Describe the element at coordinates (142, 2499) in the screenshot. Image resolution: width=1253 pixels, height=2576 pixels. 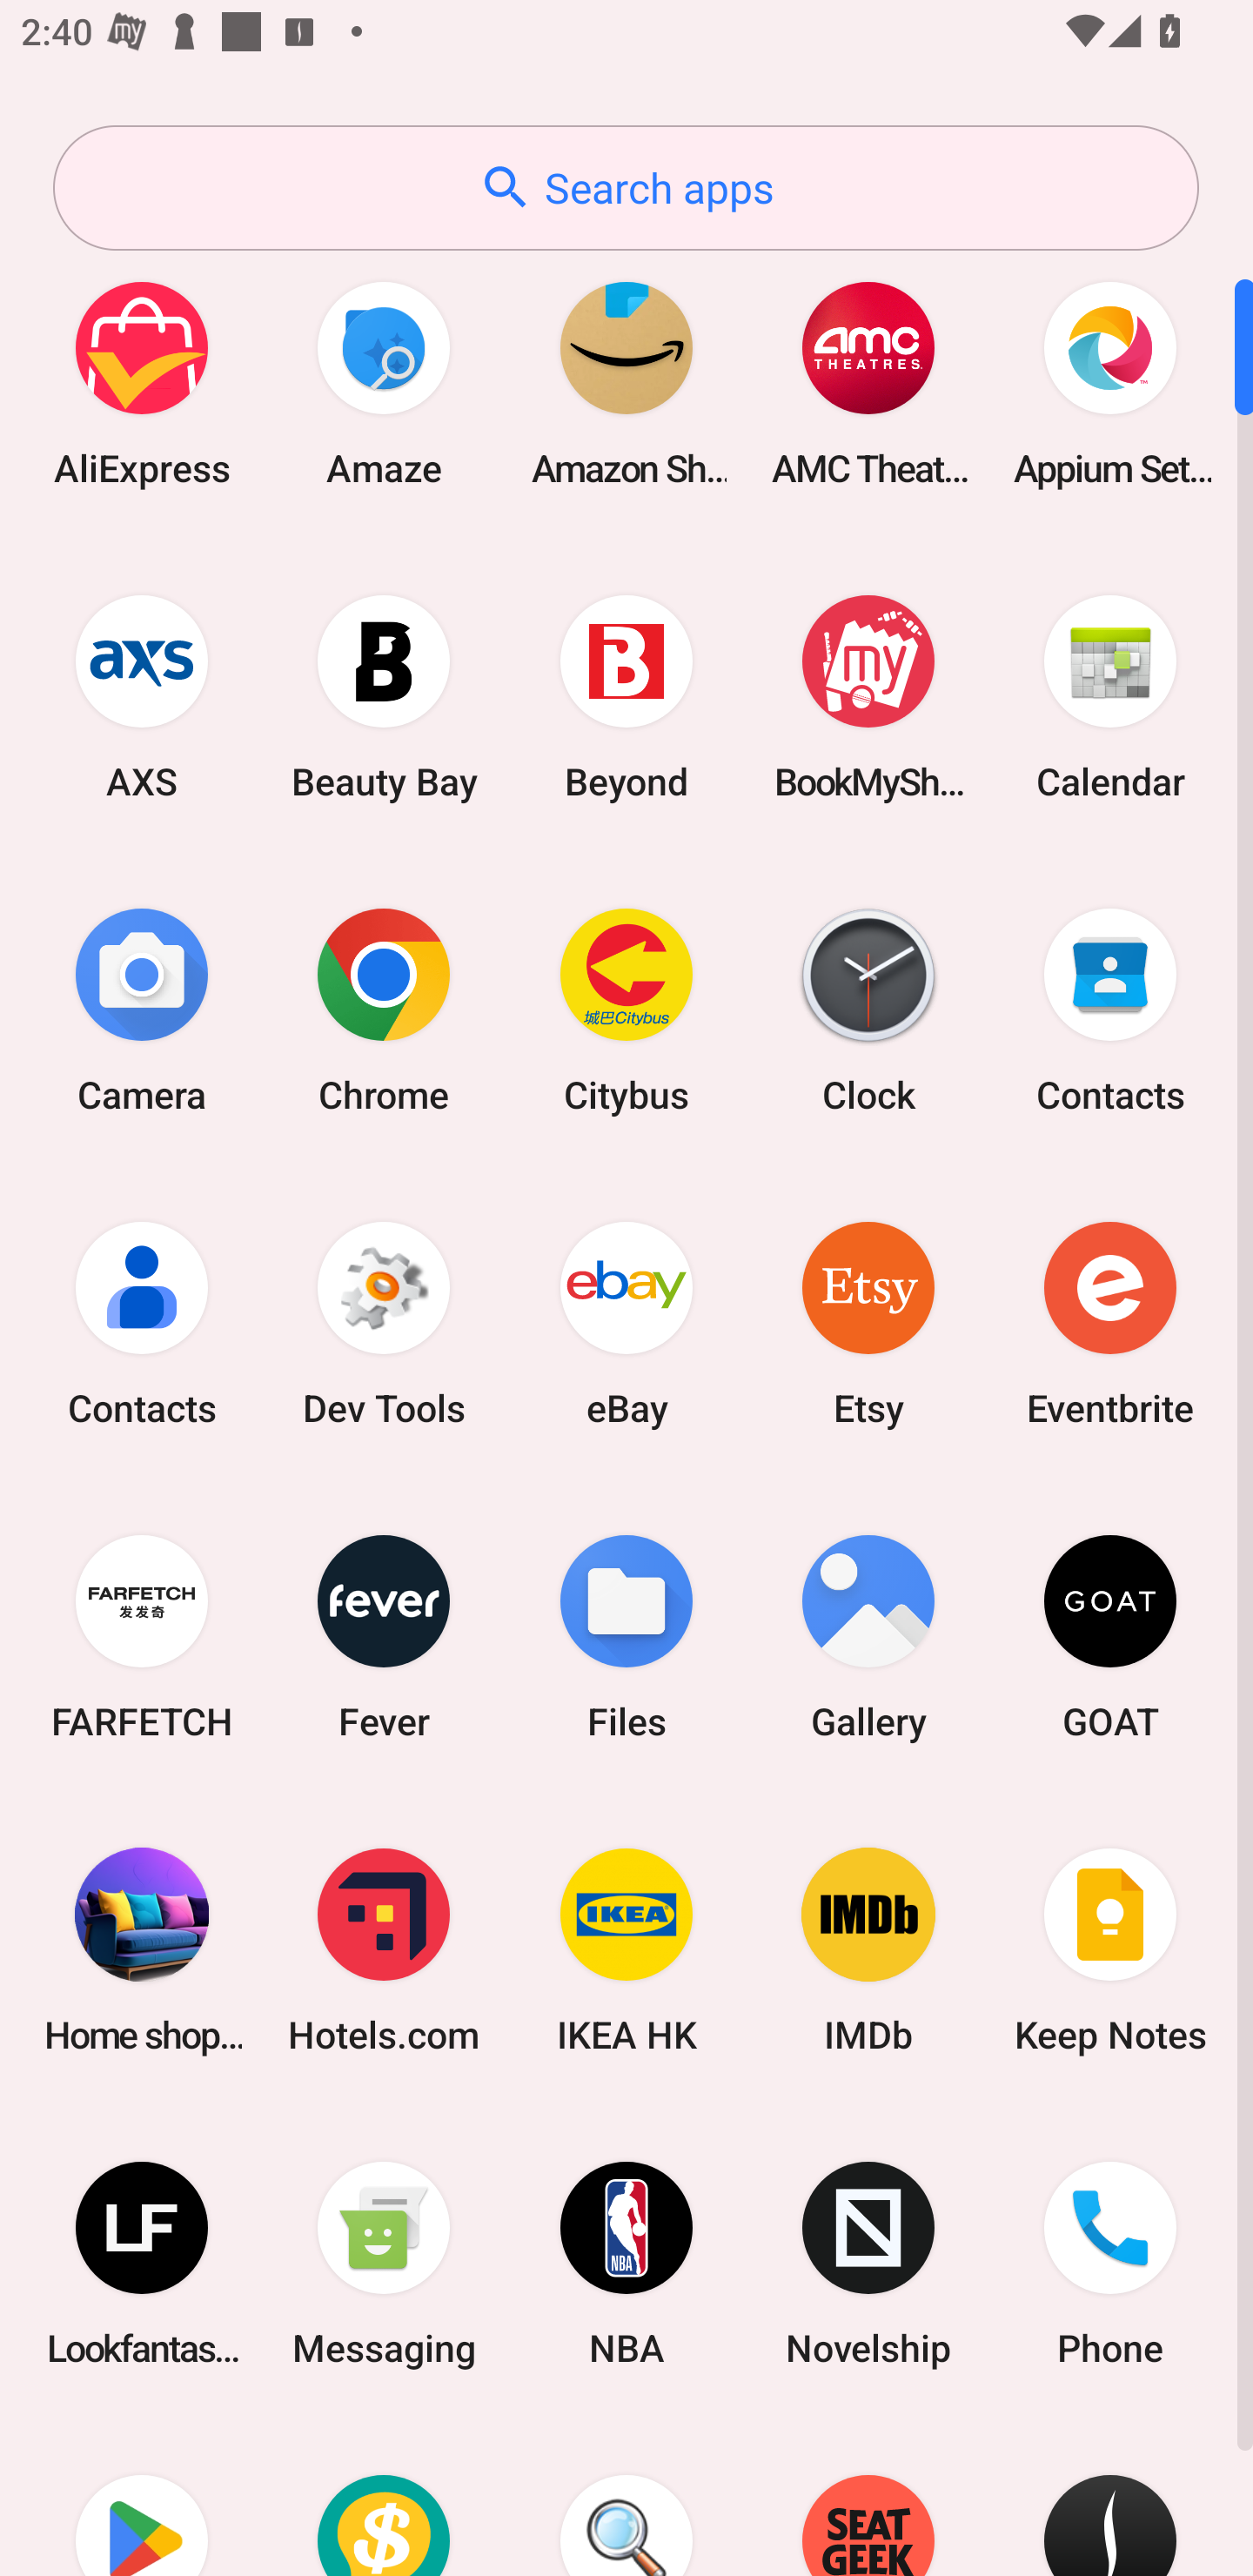
I see `Play Store` at that location.